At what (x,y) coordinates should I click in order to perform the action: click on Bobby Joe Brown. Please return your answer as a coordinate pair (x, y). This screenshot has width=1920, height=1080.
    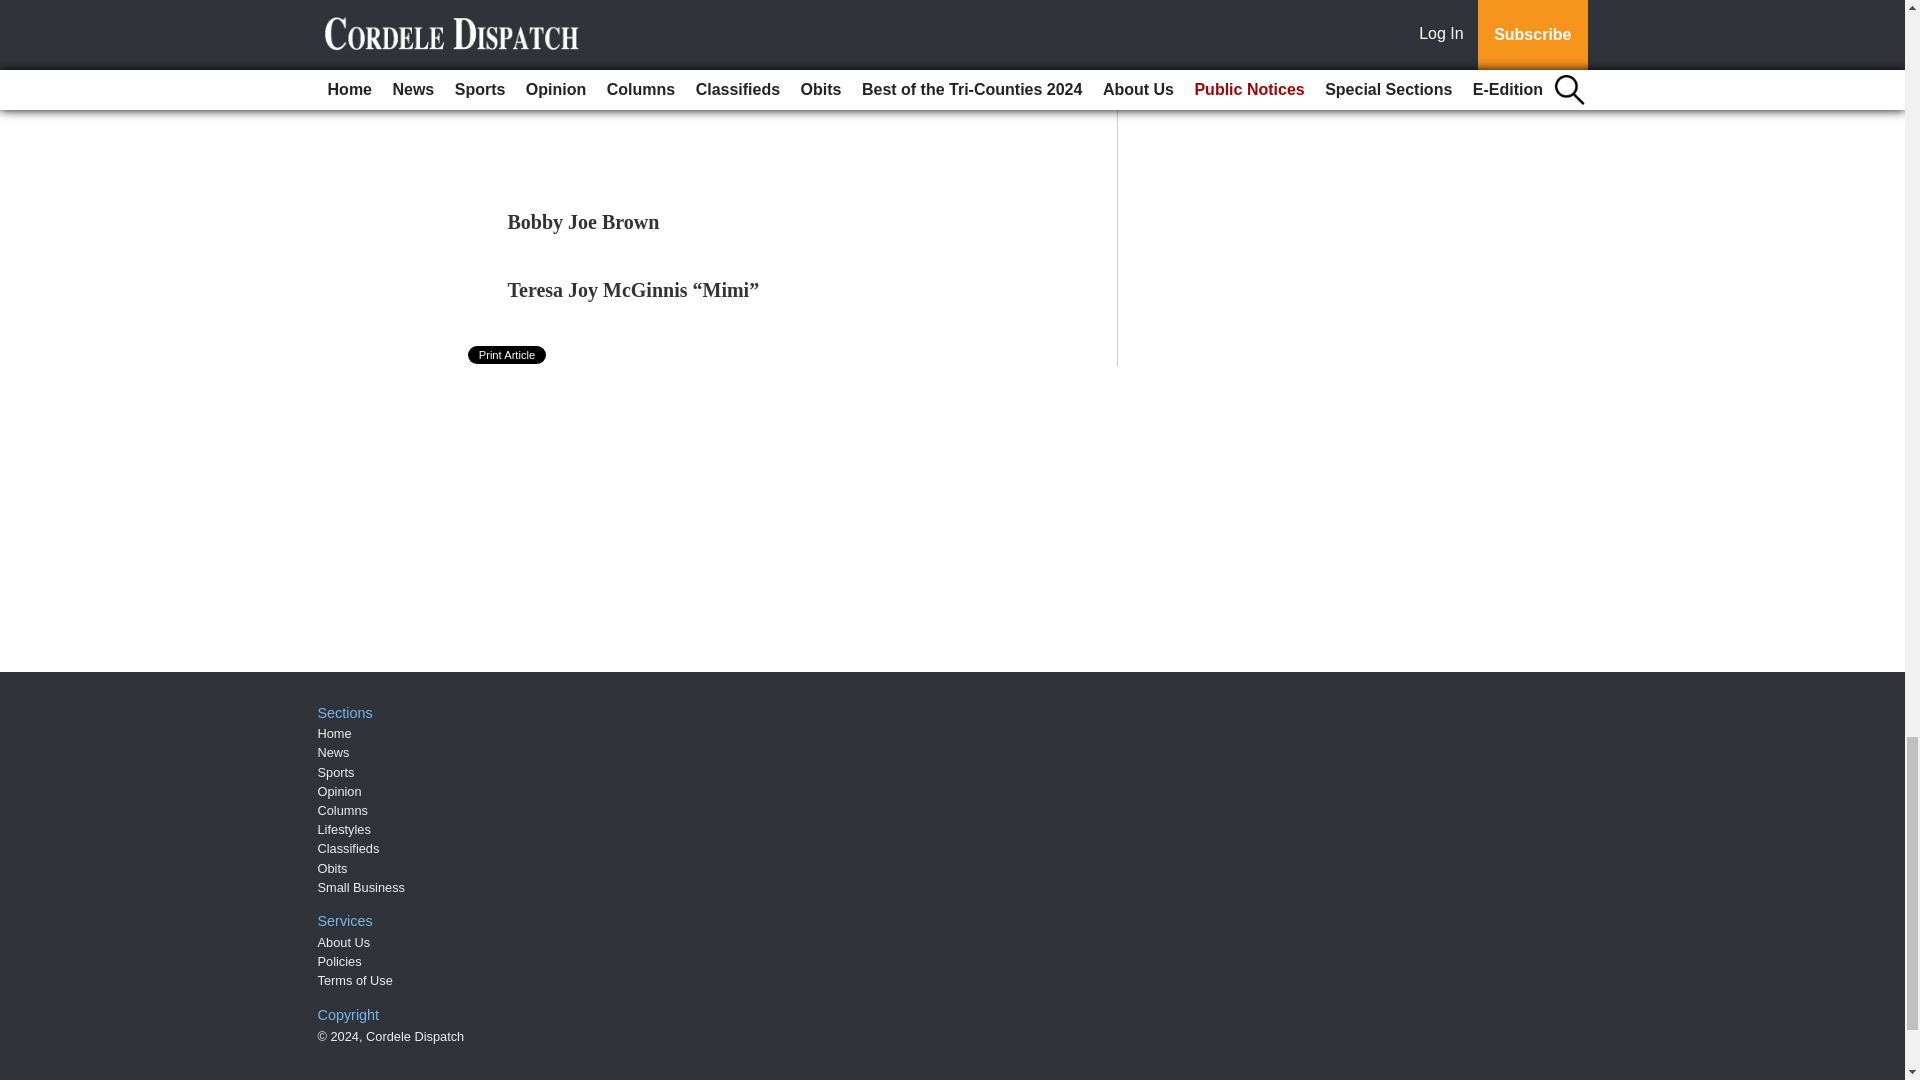
    Looking at the image, I should click on (584, 222).